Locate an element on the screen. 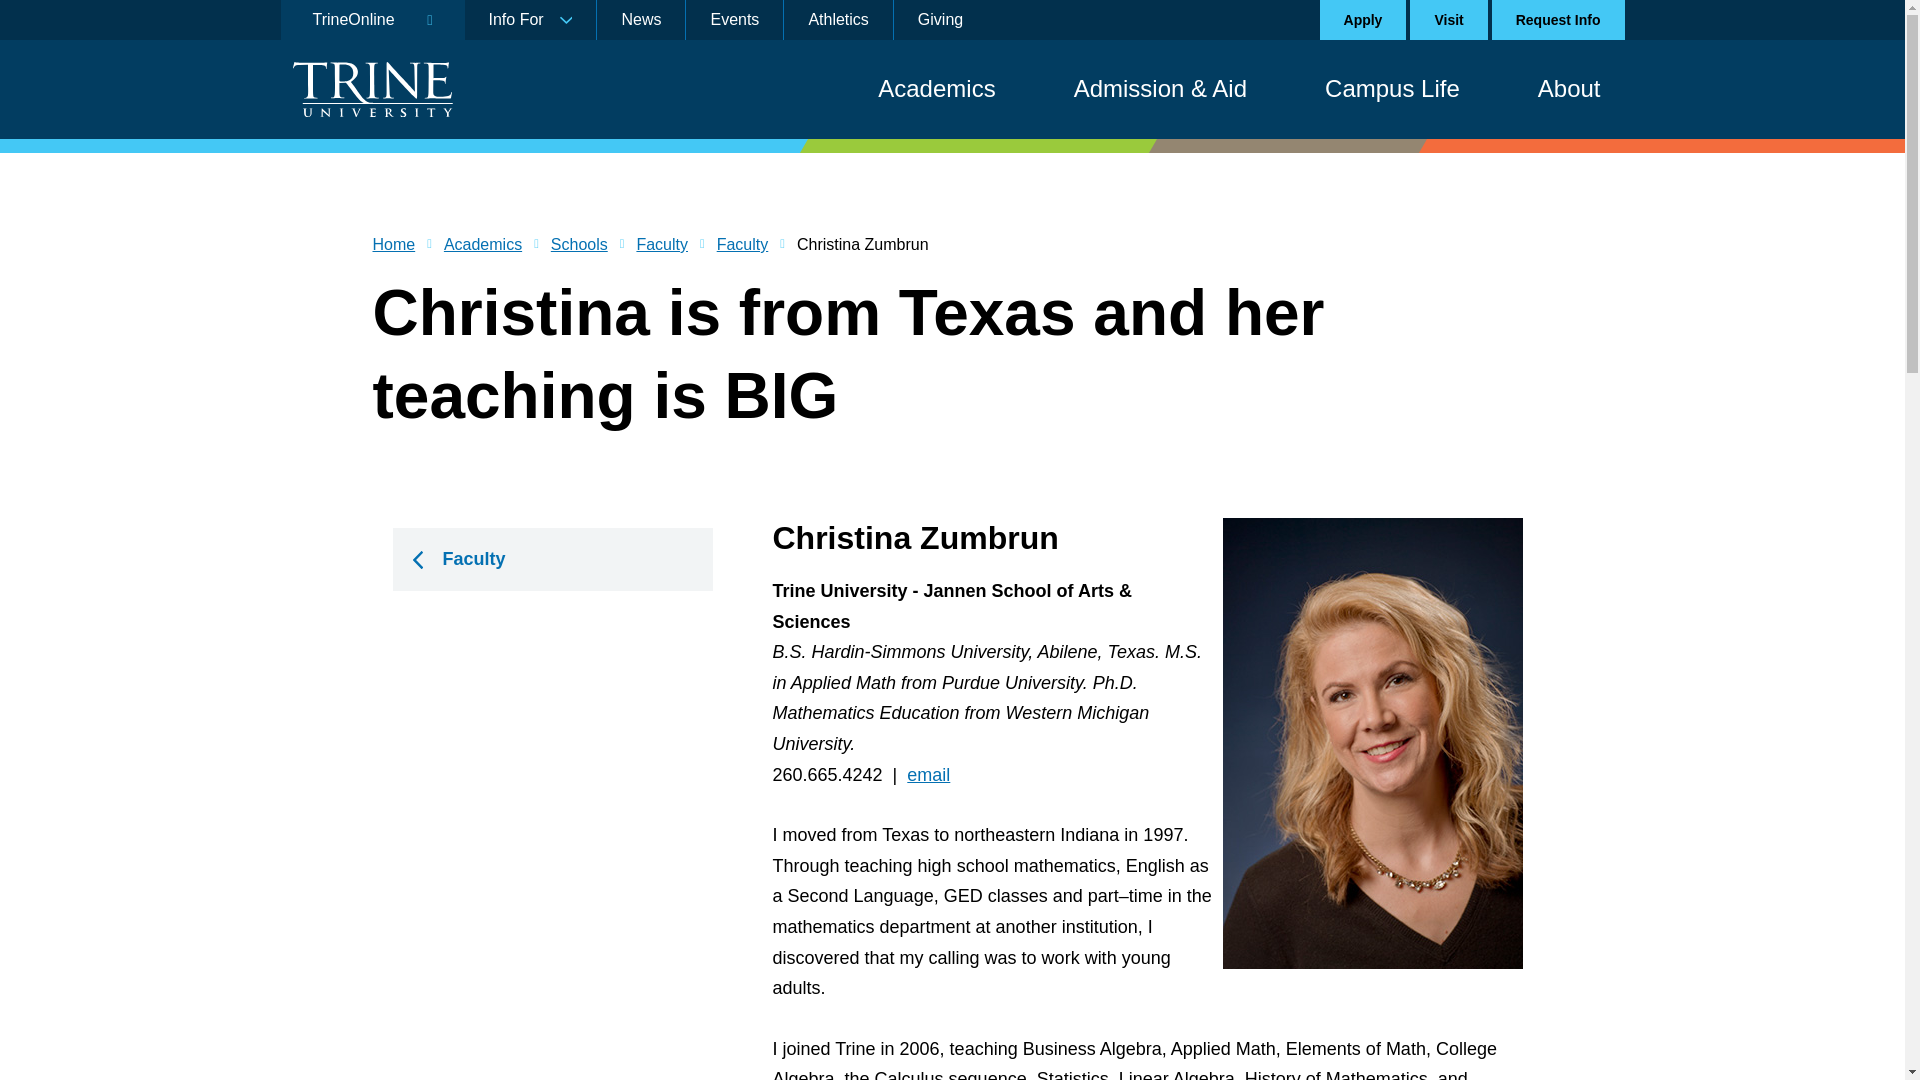  Home page for Trine University is located at coordinates (371, 88).